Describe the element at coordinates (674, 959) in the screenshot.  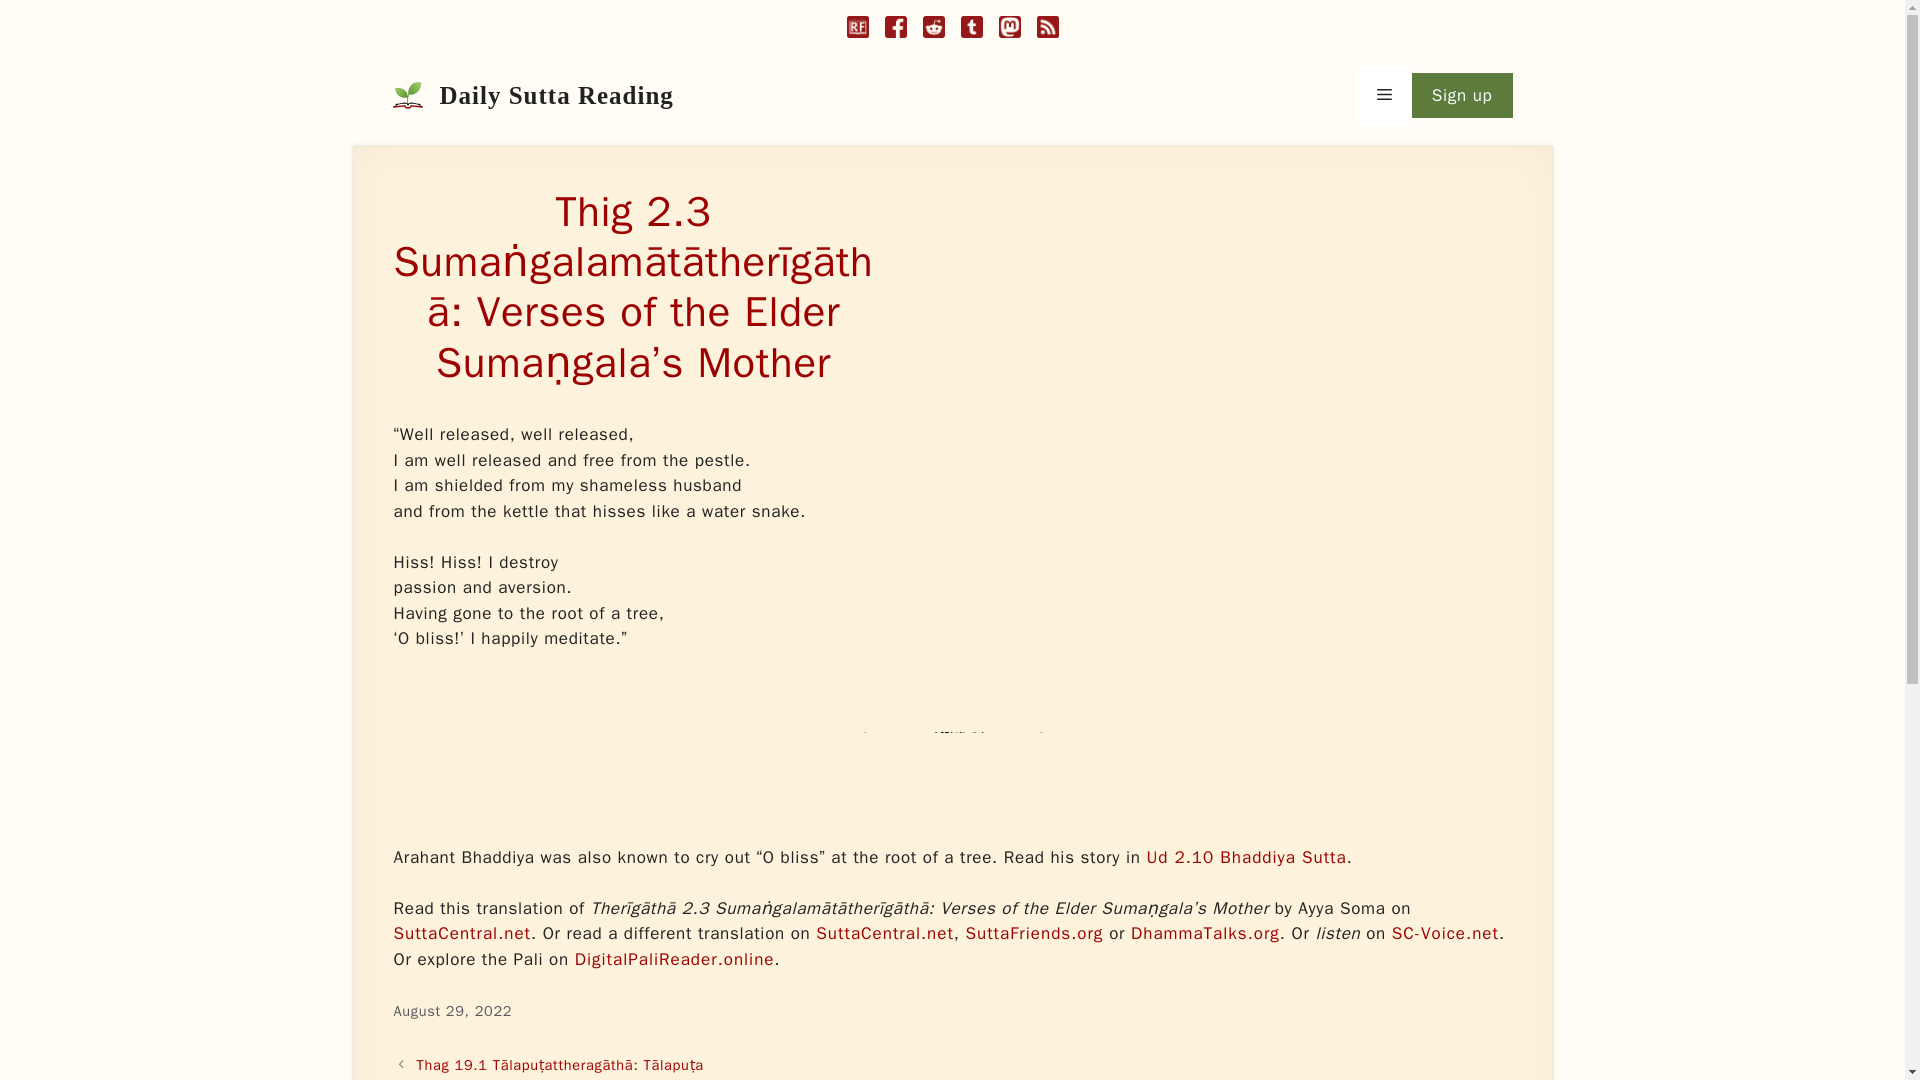
I see `DigitalPaliReader.online` at that location.